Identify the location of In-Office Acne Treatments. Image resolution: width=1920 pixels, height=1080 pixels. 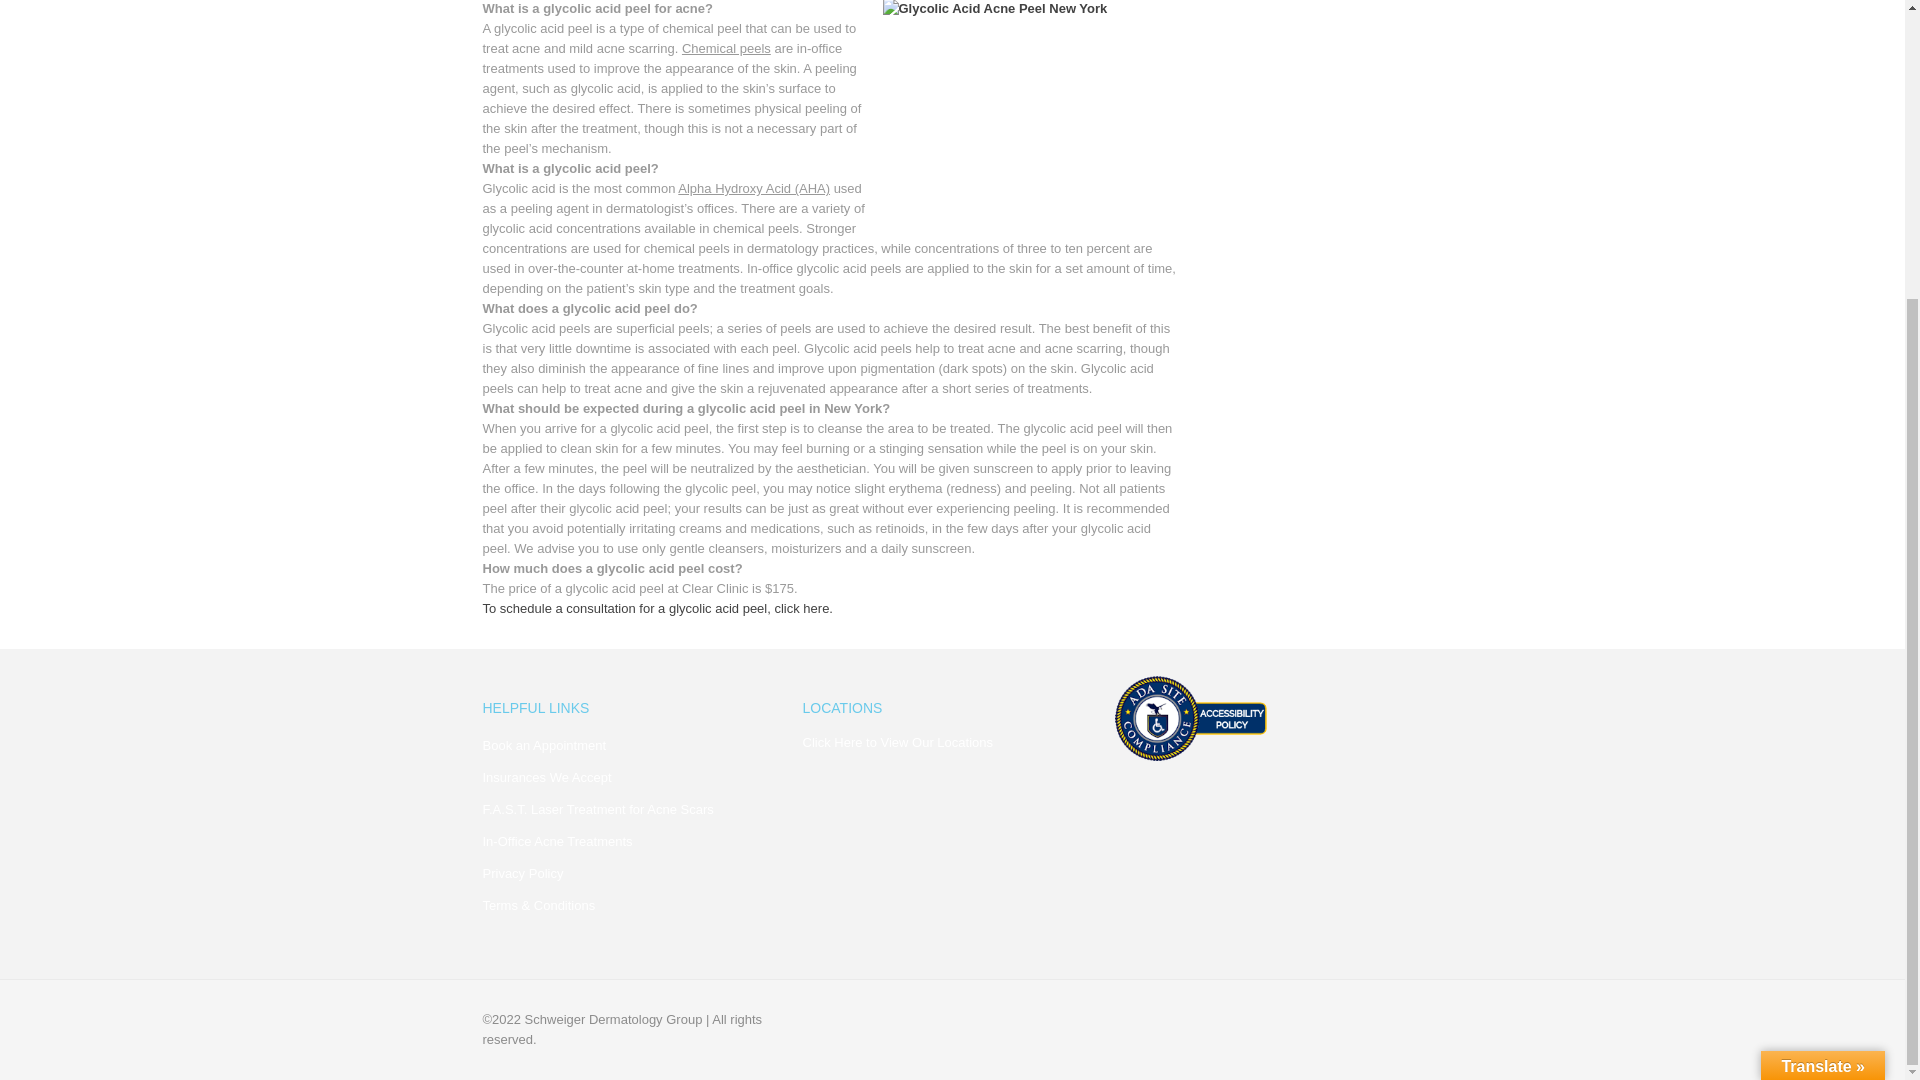
(556, 840).